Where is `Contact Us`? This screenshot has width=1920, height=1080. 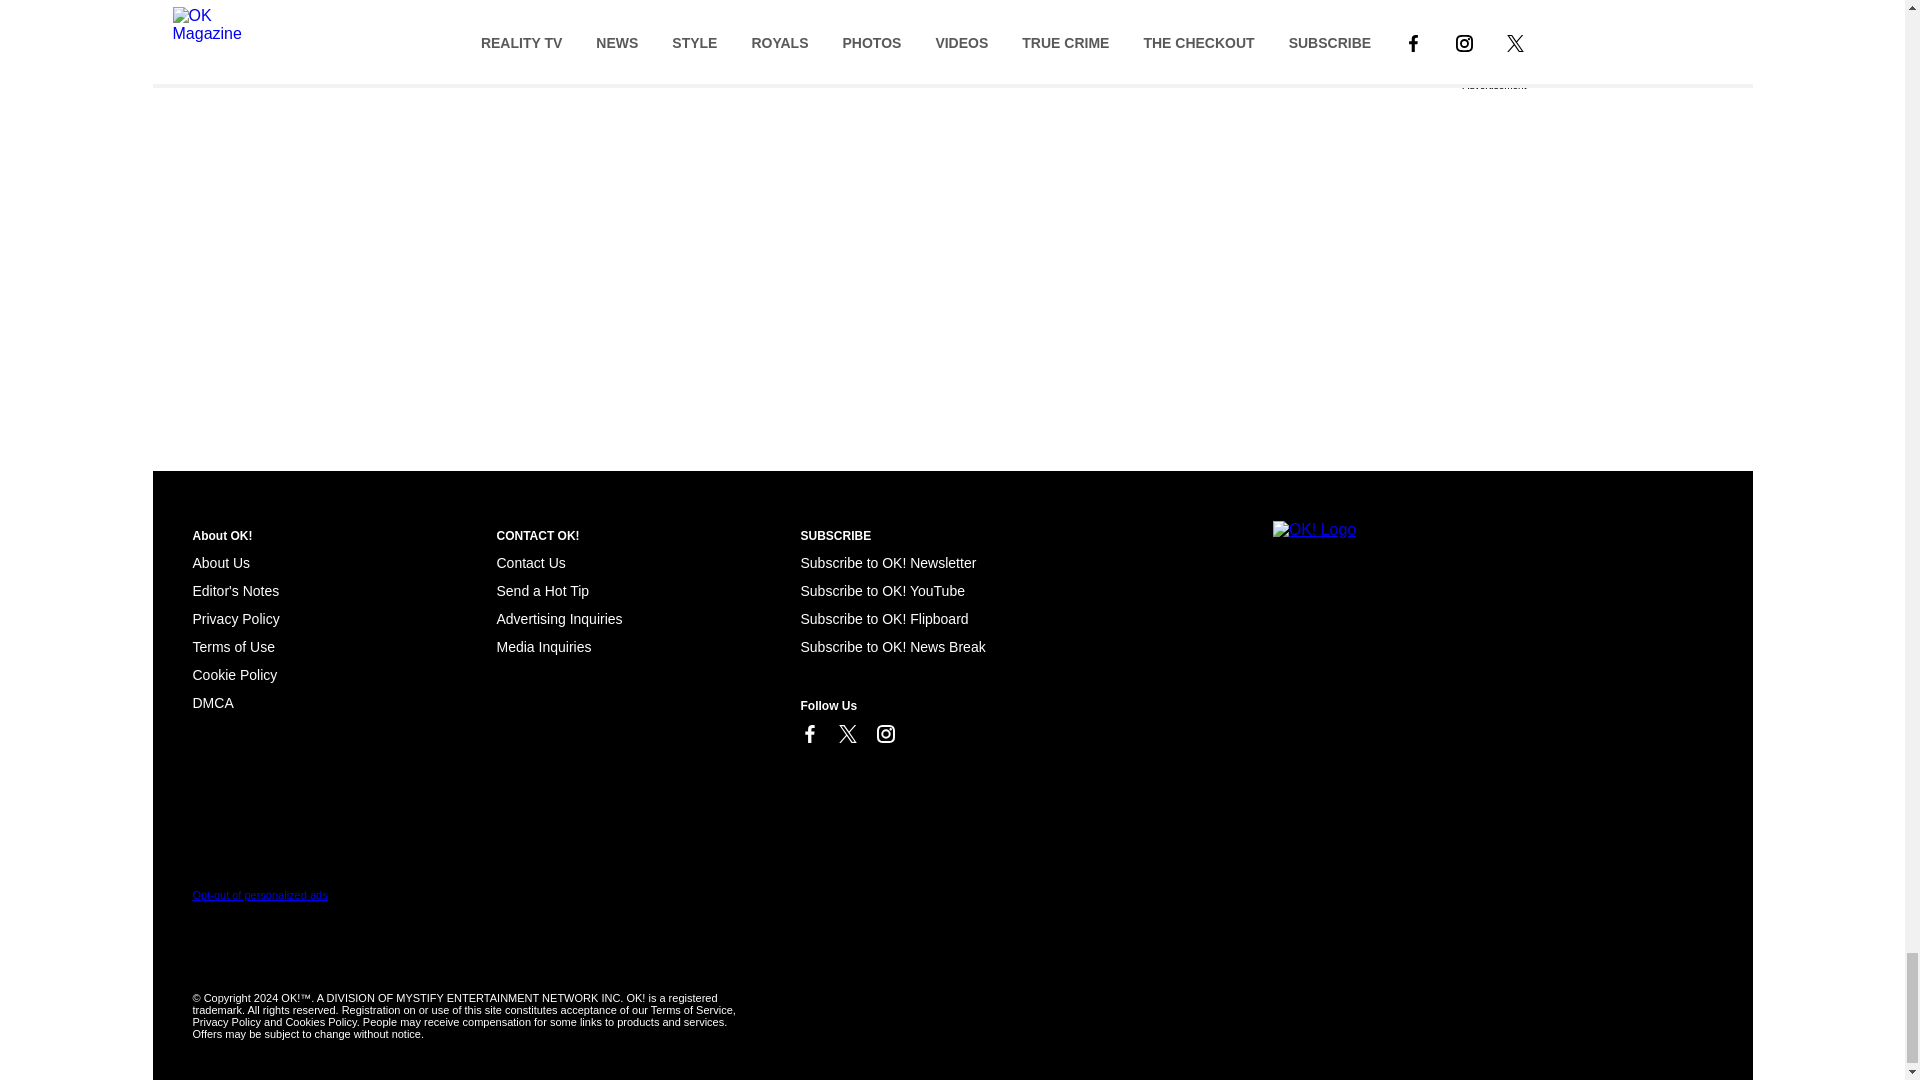 Contact Us is located at coordinates (530, 563).